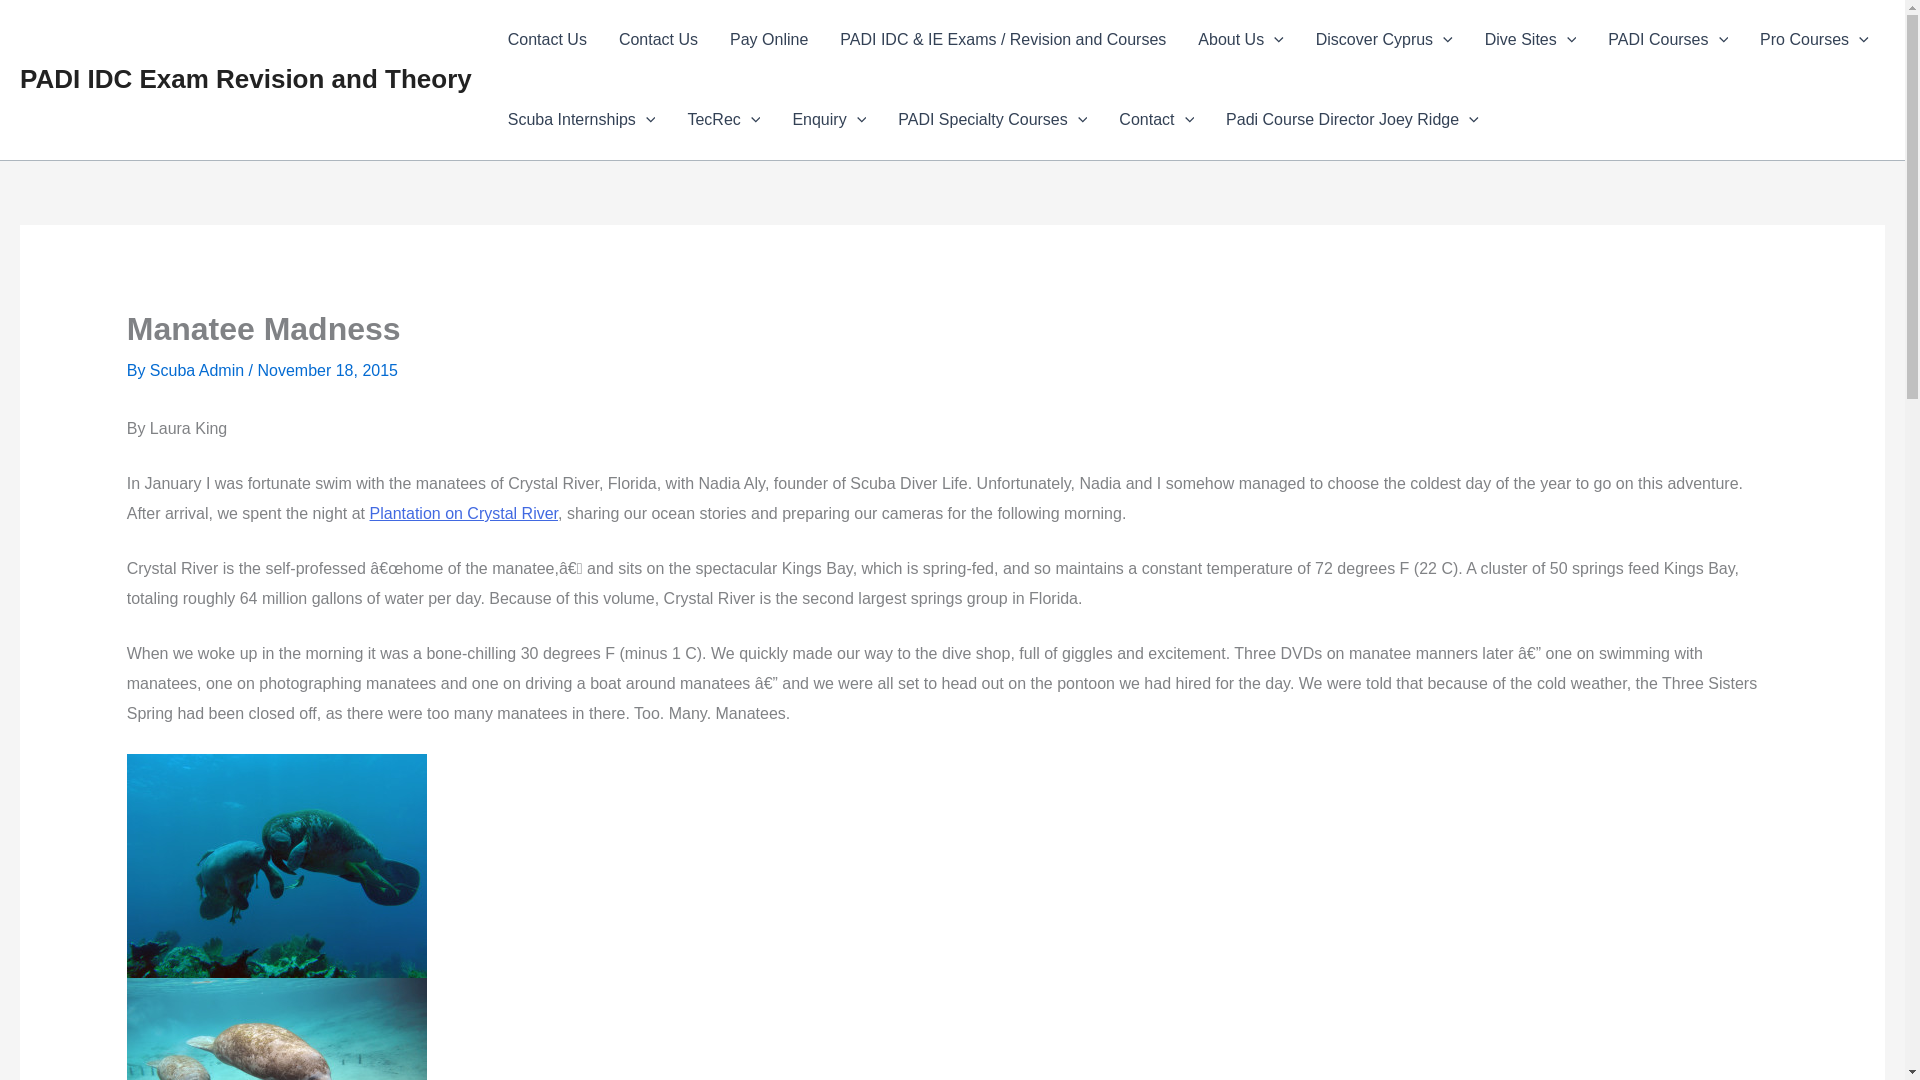  Describe the element at coordinates (246, 78) in the screenshot. I see `PADI IDC Exam Revision and Theory` at that location.